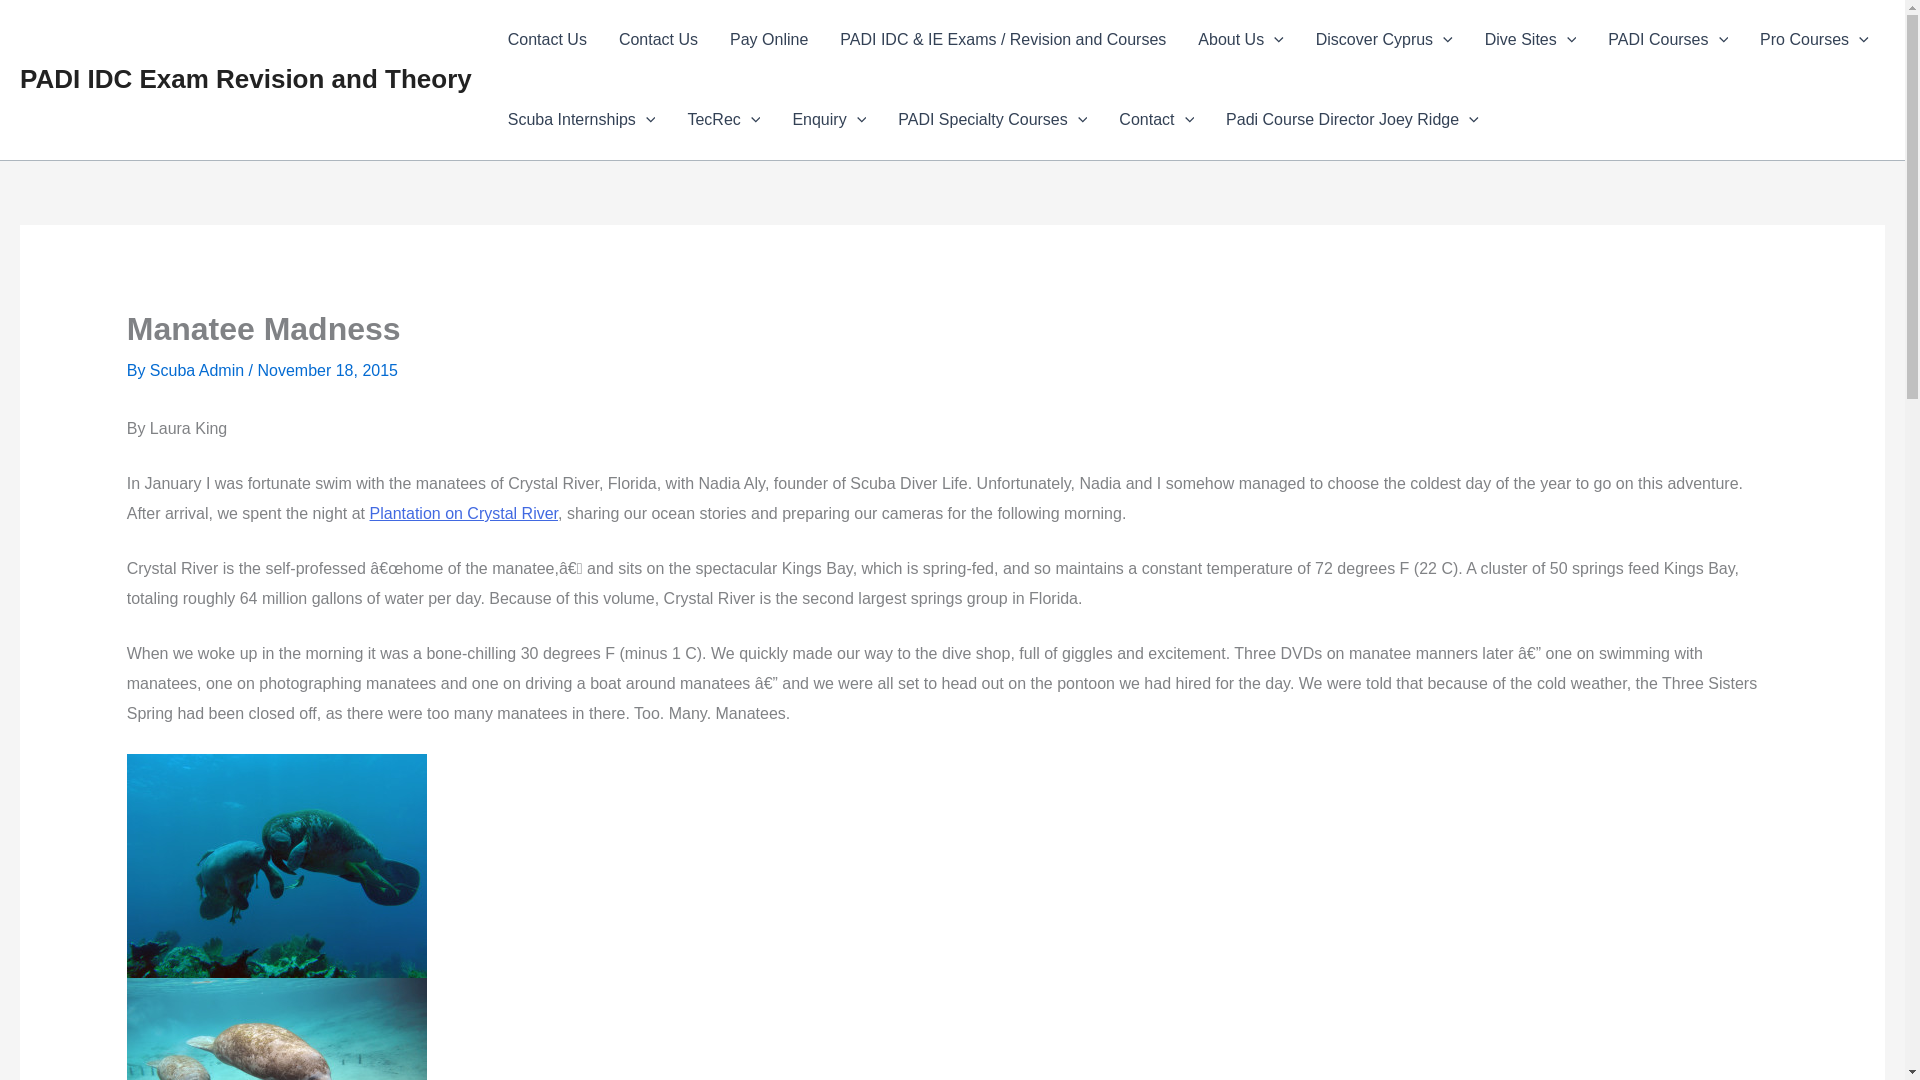  Describe the element at coordinates (246, 78) in the screenshot. I see `PADI IDC Exam Revision and Theory` at that location.